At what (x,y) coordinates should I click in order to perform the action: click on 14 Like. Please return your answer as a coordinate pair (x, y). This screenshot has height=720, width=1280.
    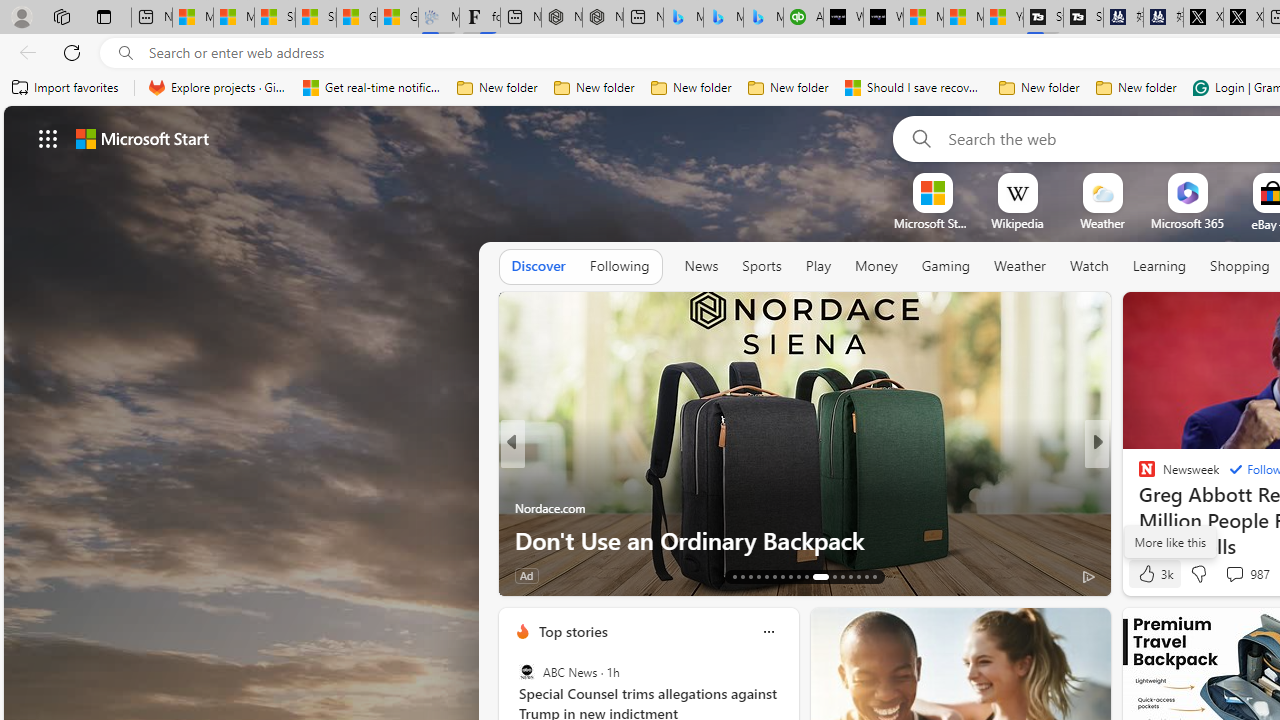
    Looking at the image, I should click on (532, 574).